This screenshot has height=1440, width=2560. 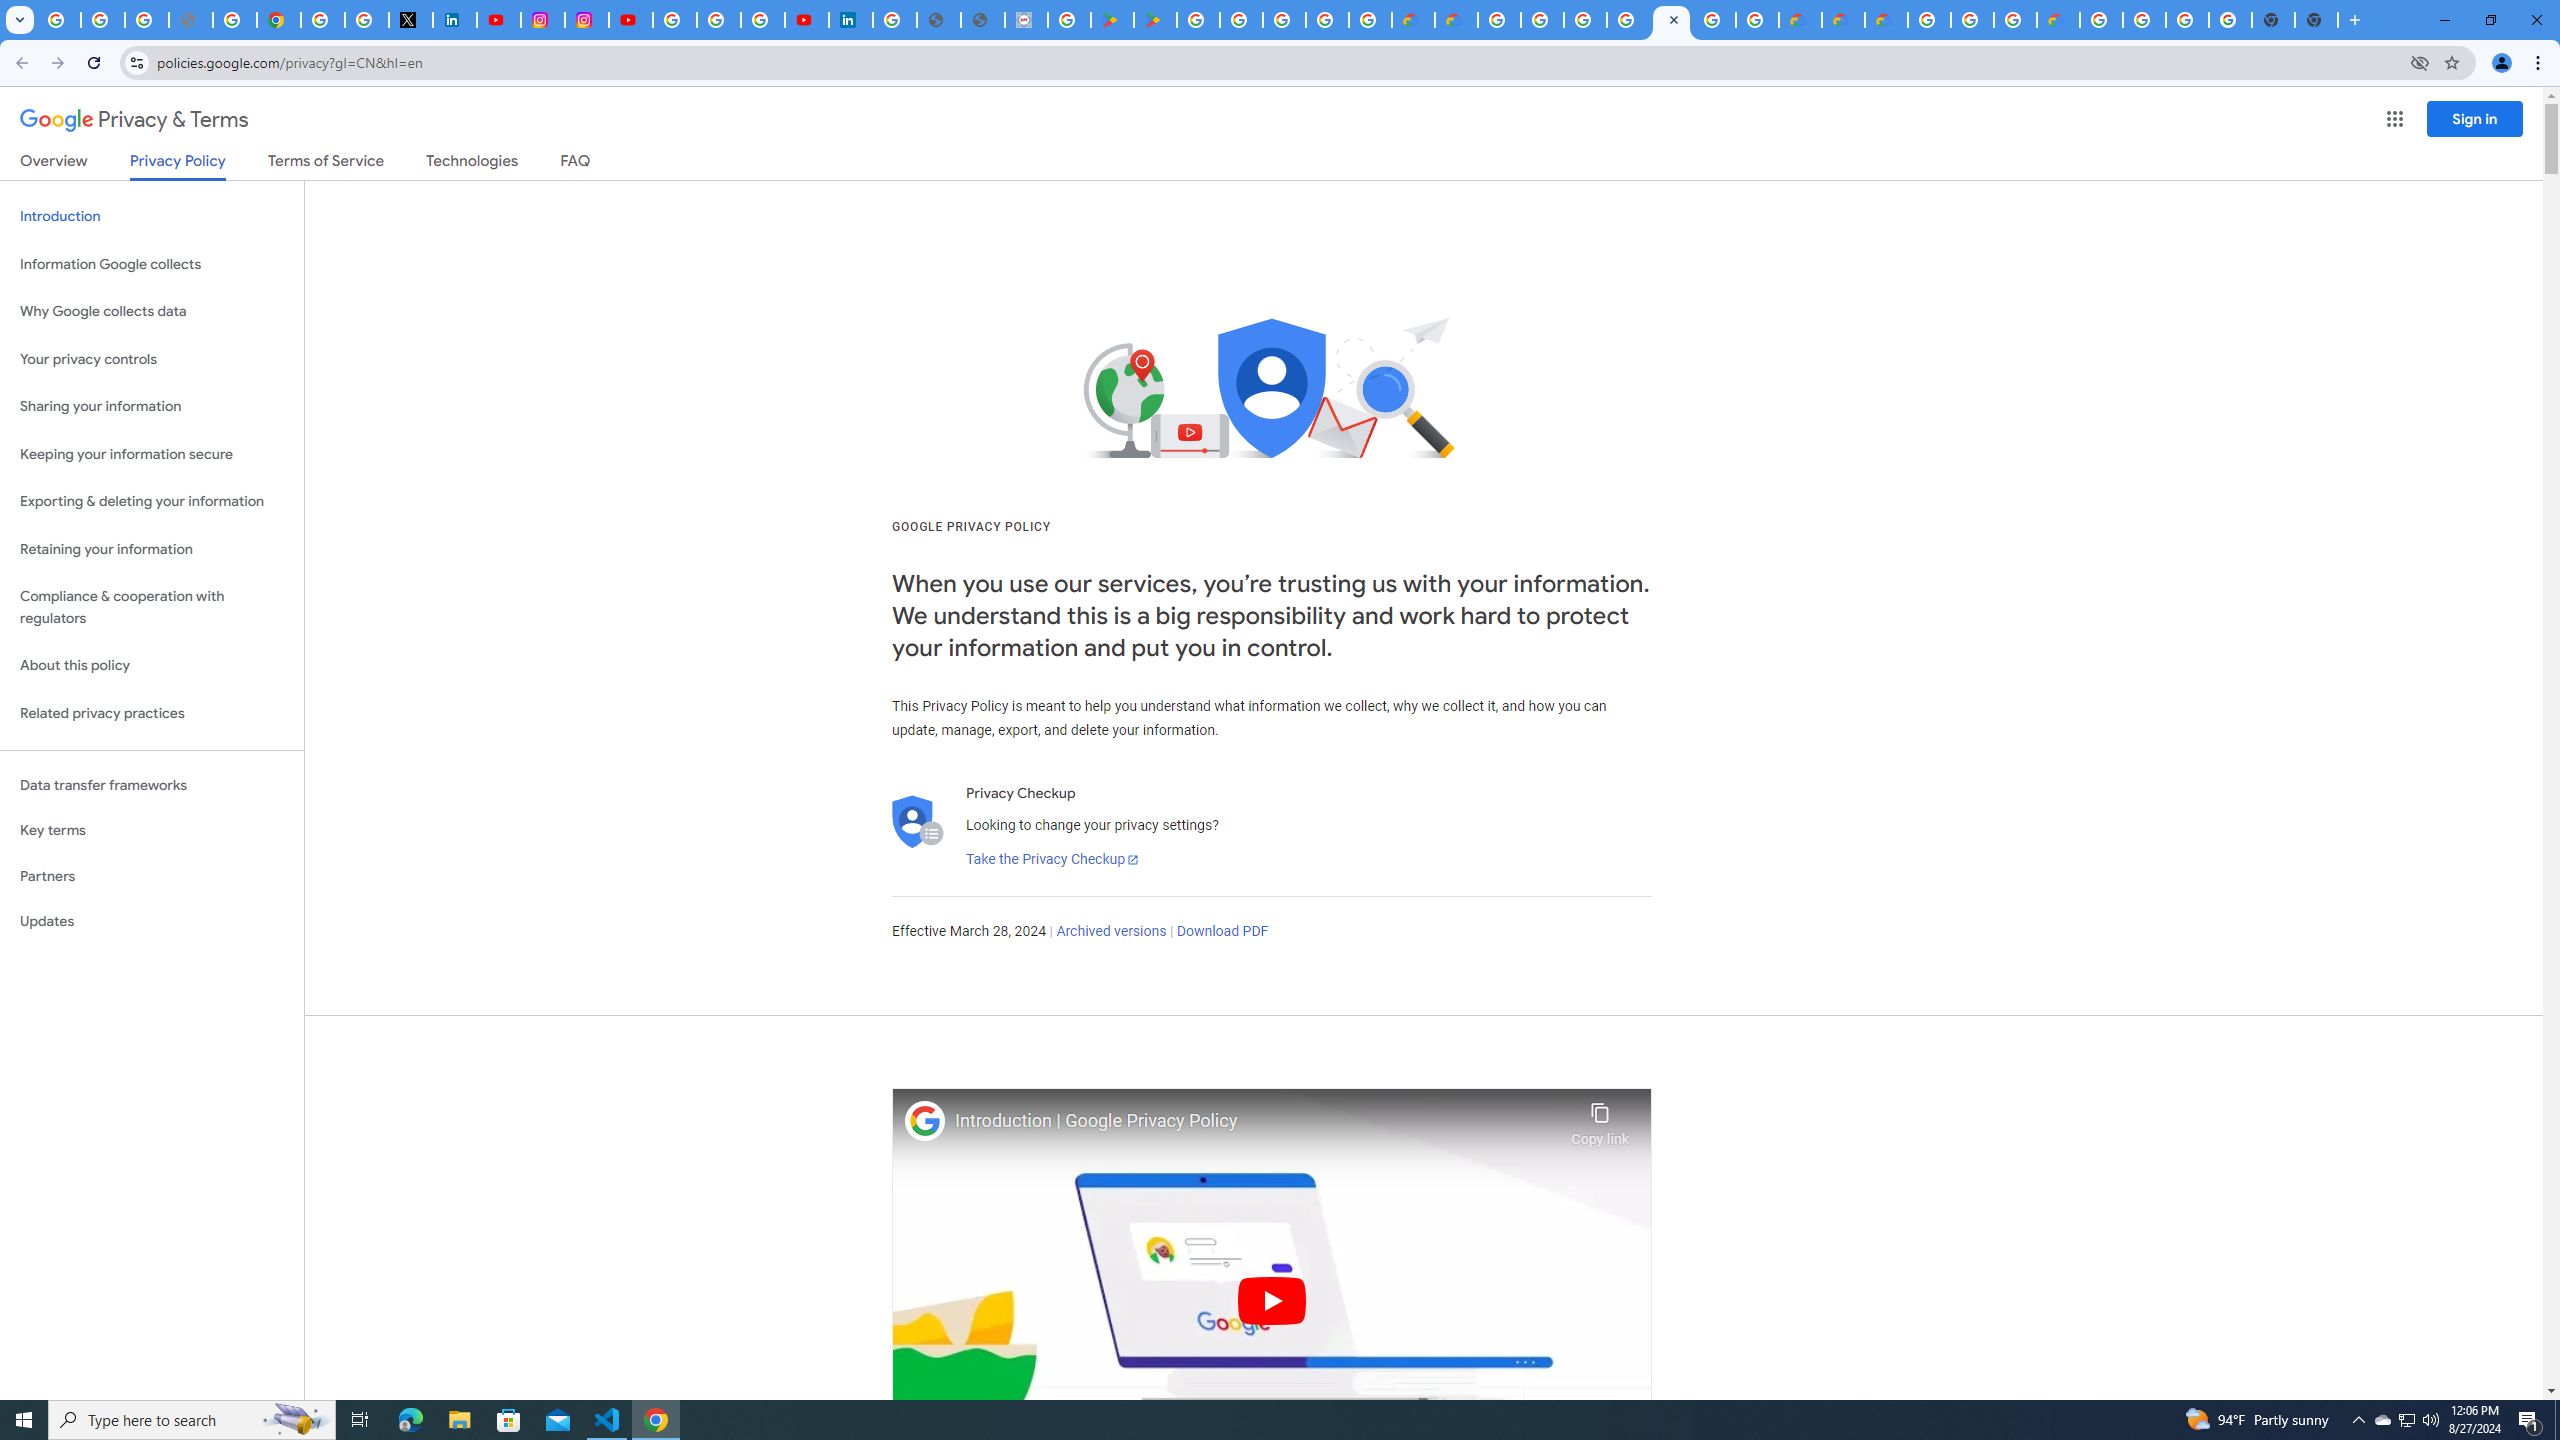 I want to click on FAQ, so click(x=576, y=164).